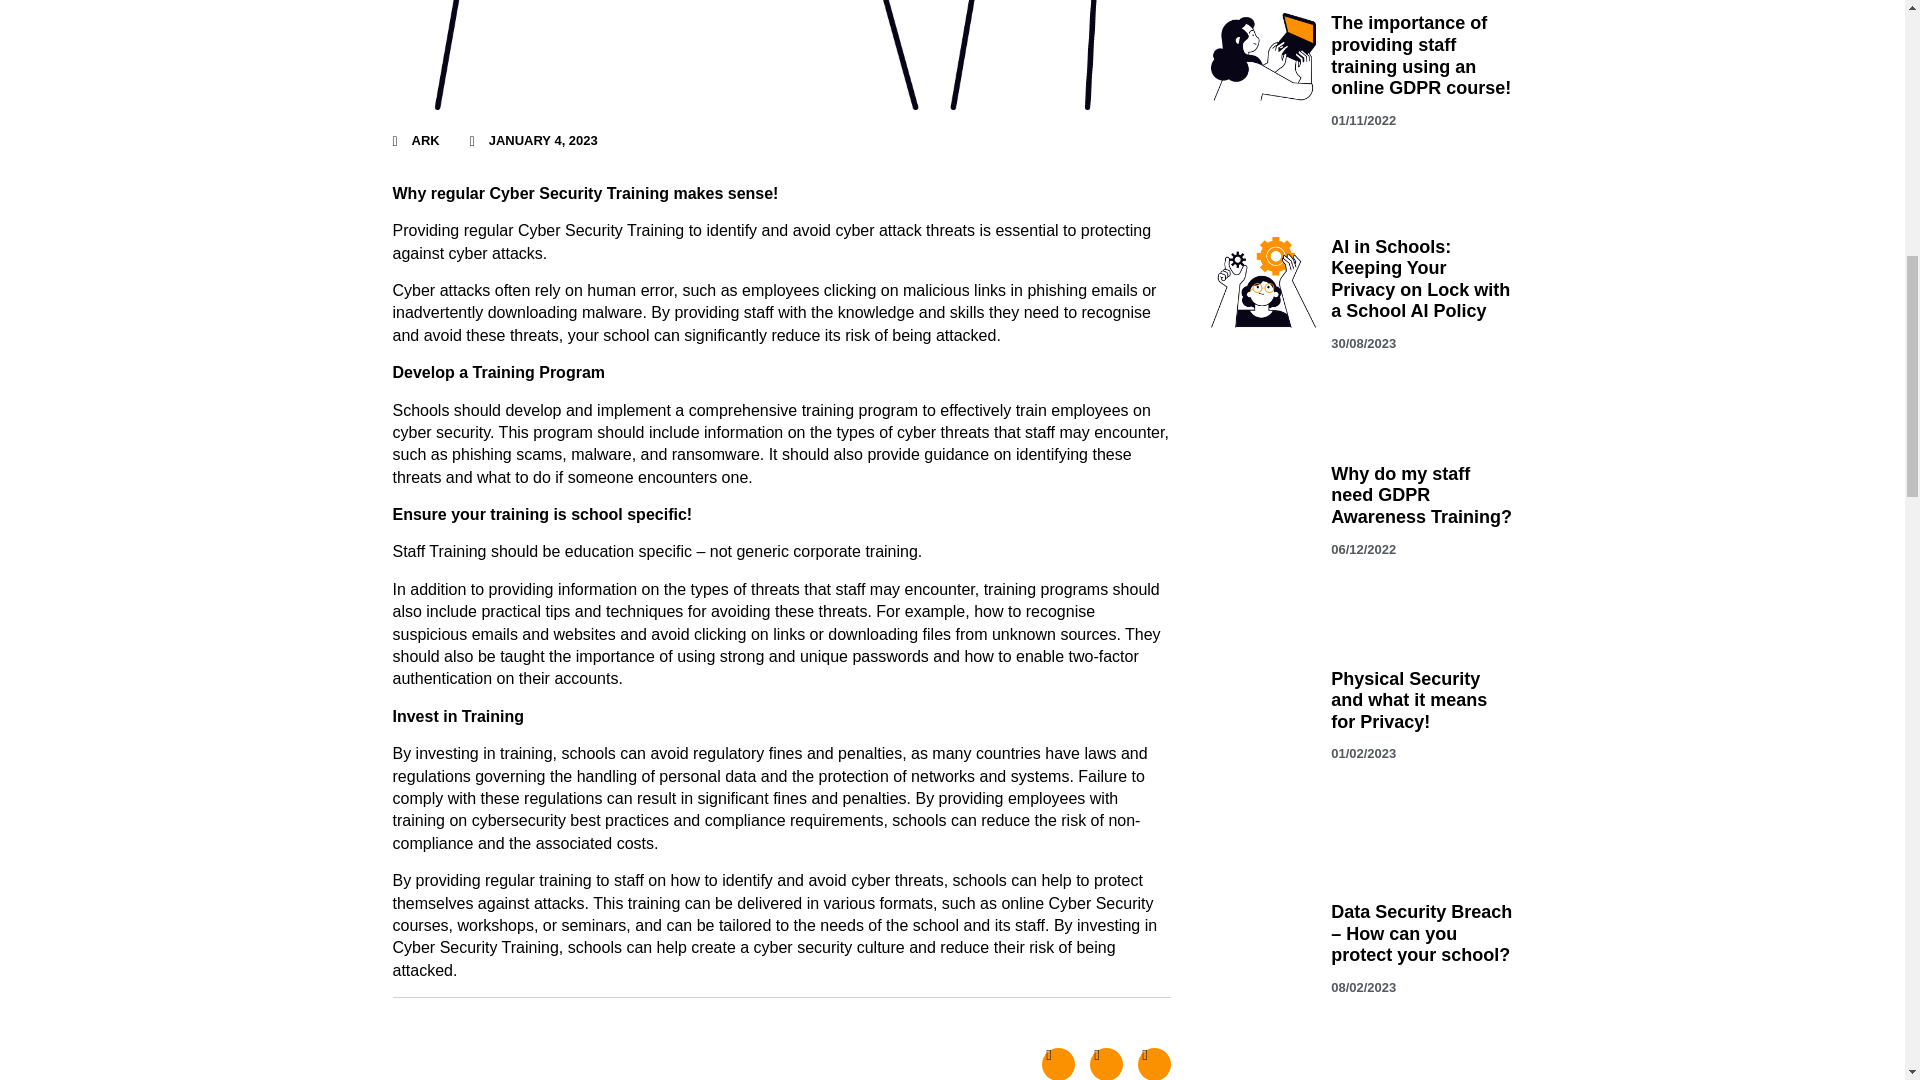  Describe the element at coordinates (772, 914) in the screenshot. I see `online Cyber Security courses` at that location.